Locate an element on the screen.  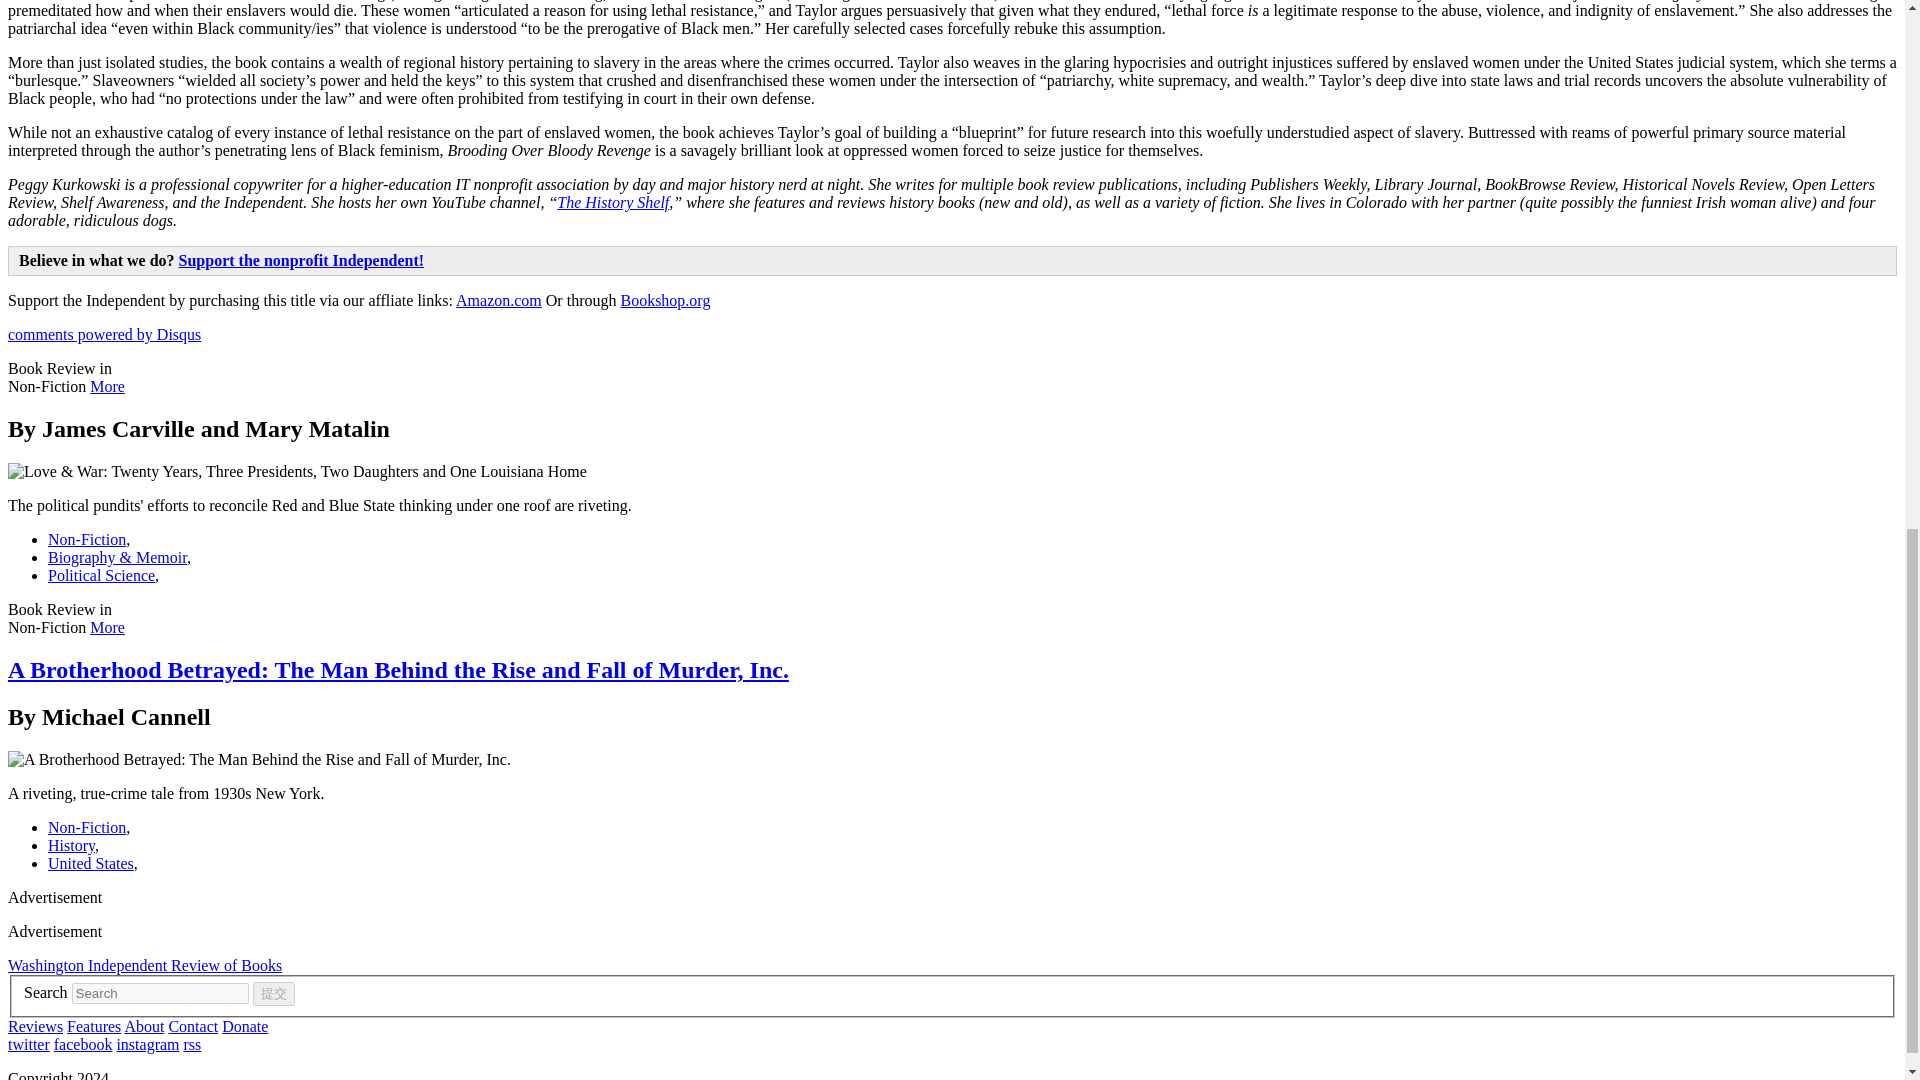
Amazon.com is located at coordinates (498, 300).